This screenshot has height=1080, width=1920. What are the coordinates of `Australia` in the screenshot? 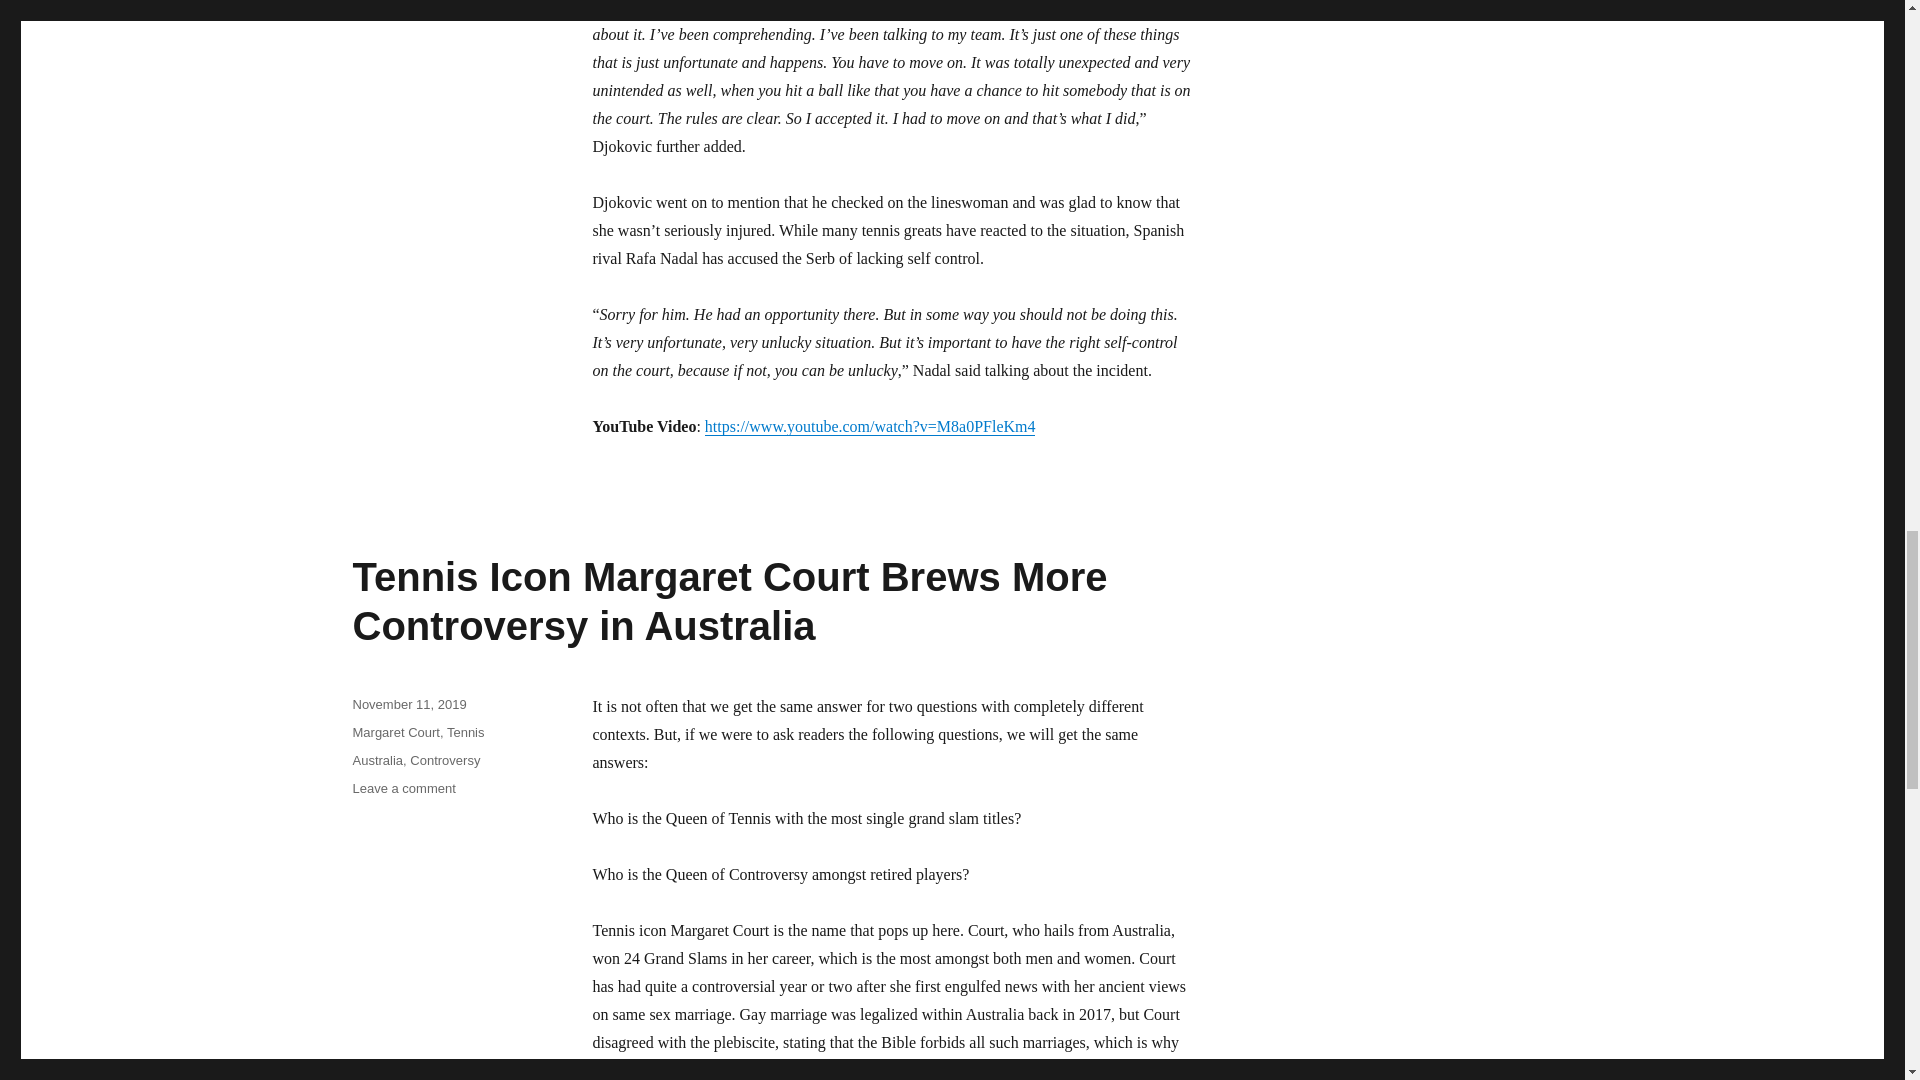 It's located at (377, 760).